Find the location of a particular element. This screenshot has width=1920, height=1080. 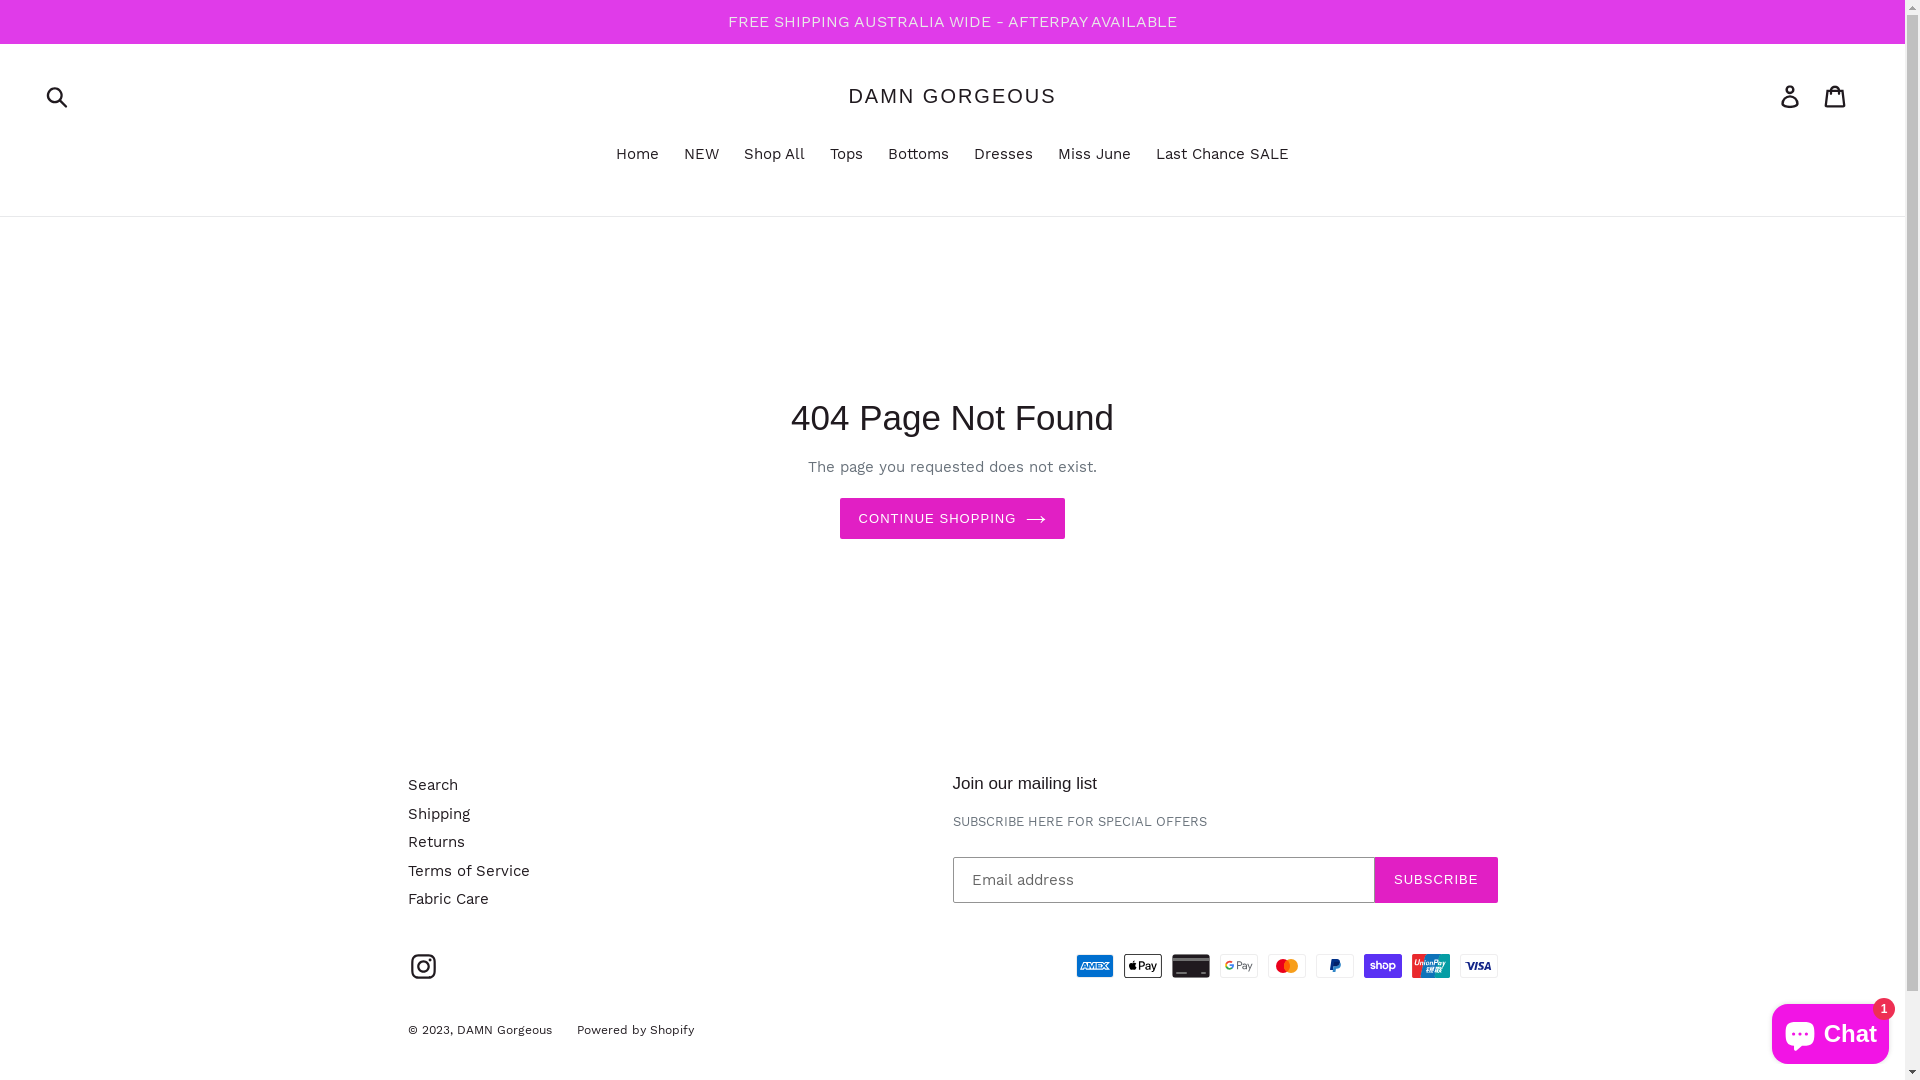

Powered by Shopify is located at coordinates (634, 1030).